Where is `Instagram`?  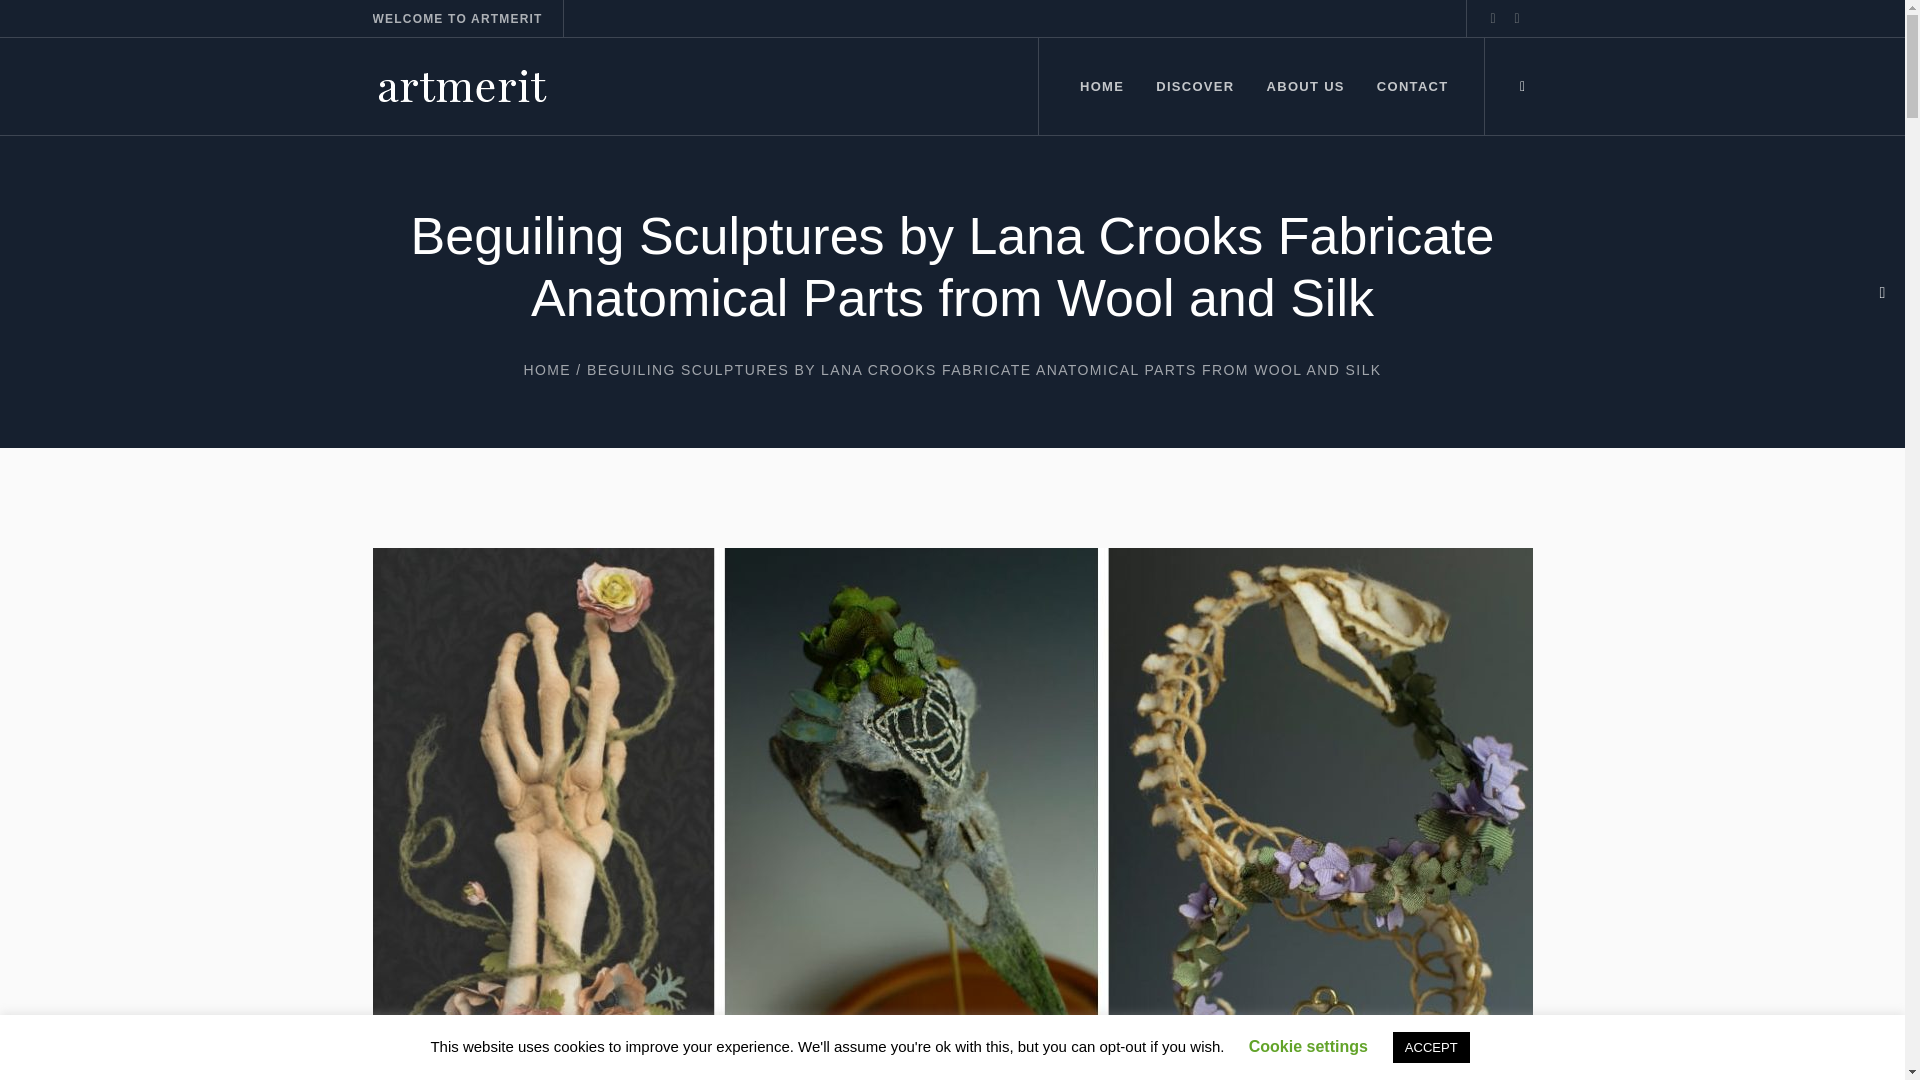 Instagram is located at coordinates (1492, 18).